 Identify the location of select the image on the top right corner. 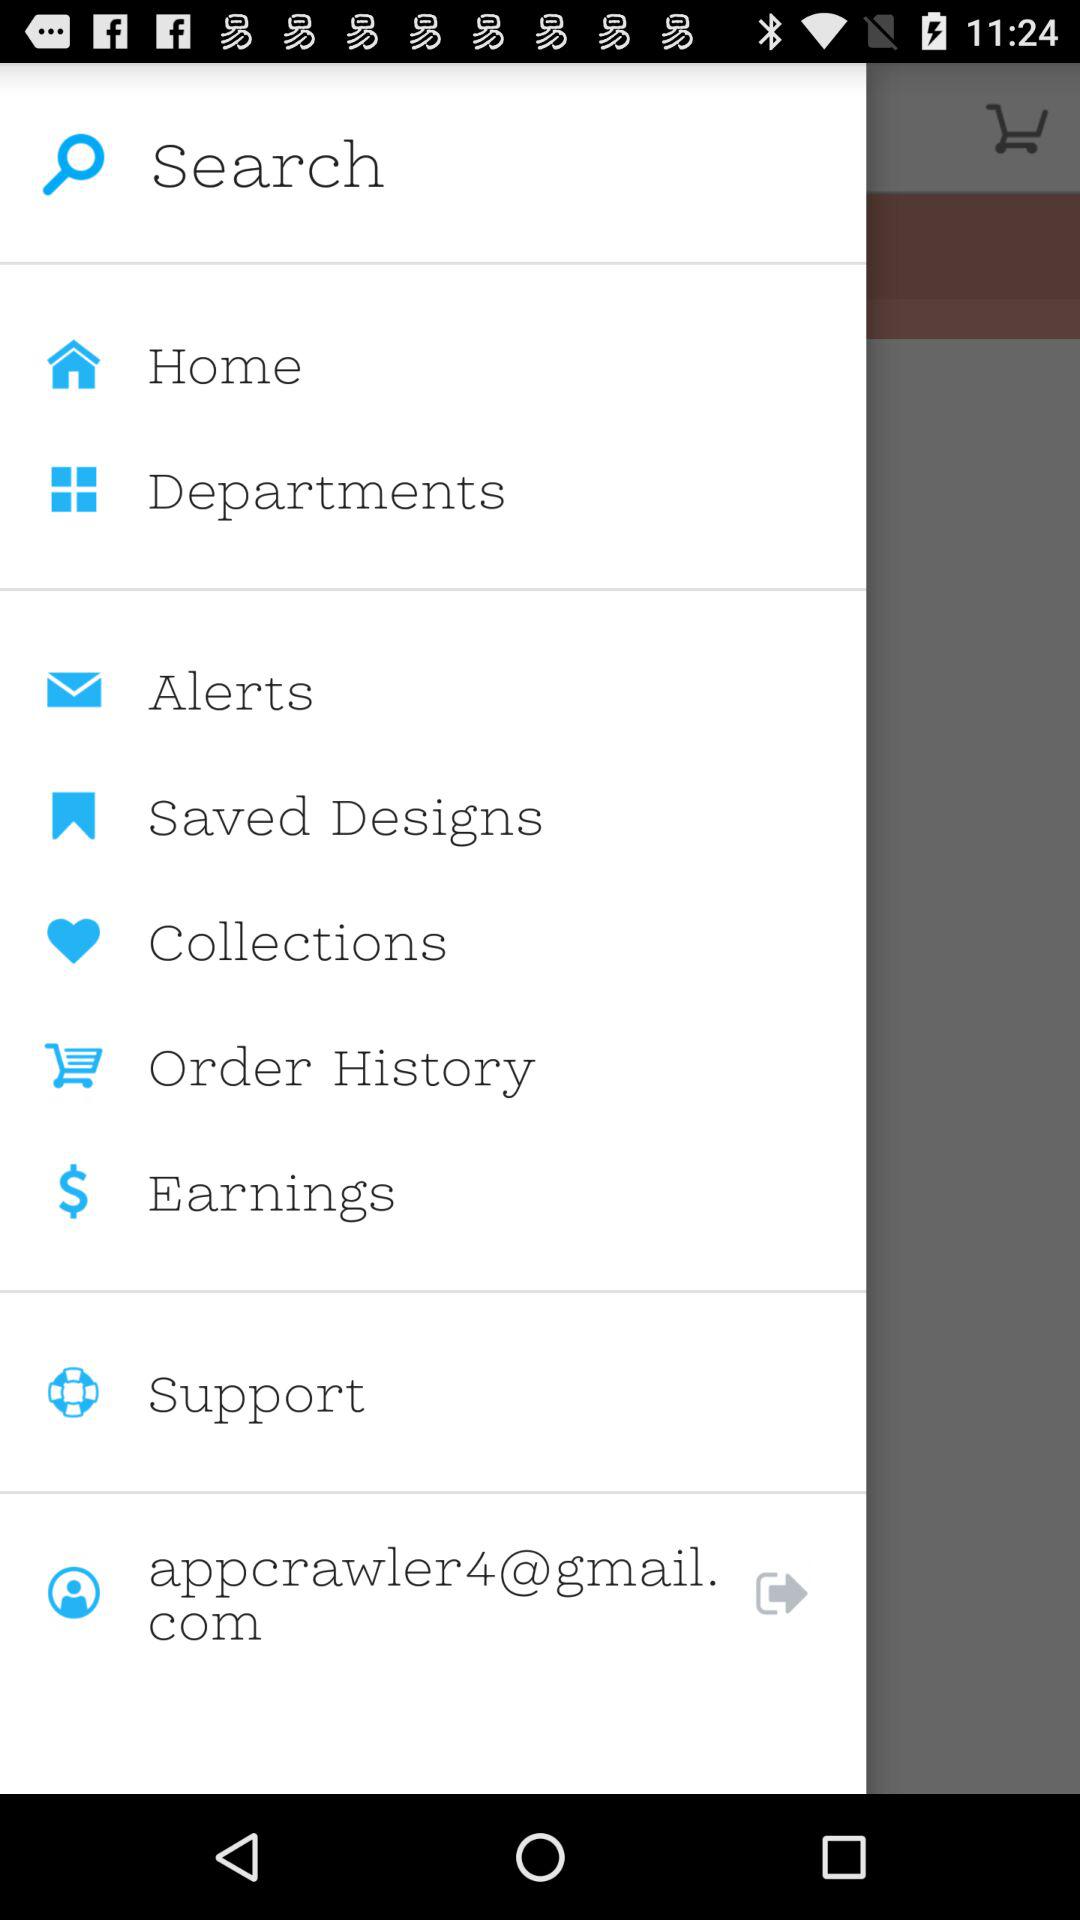
(1016, 128).